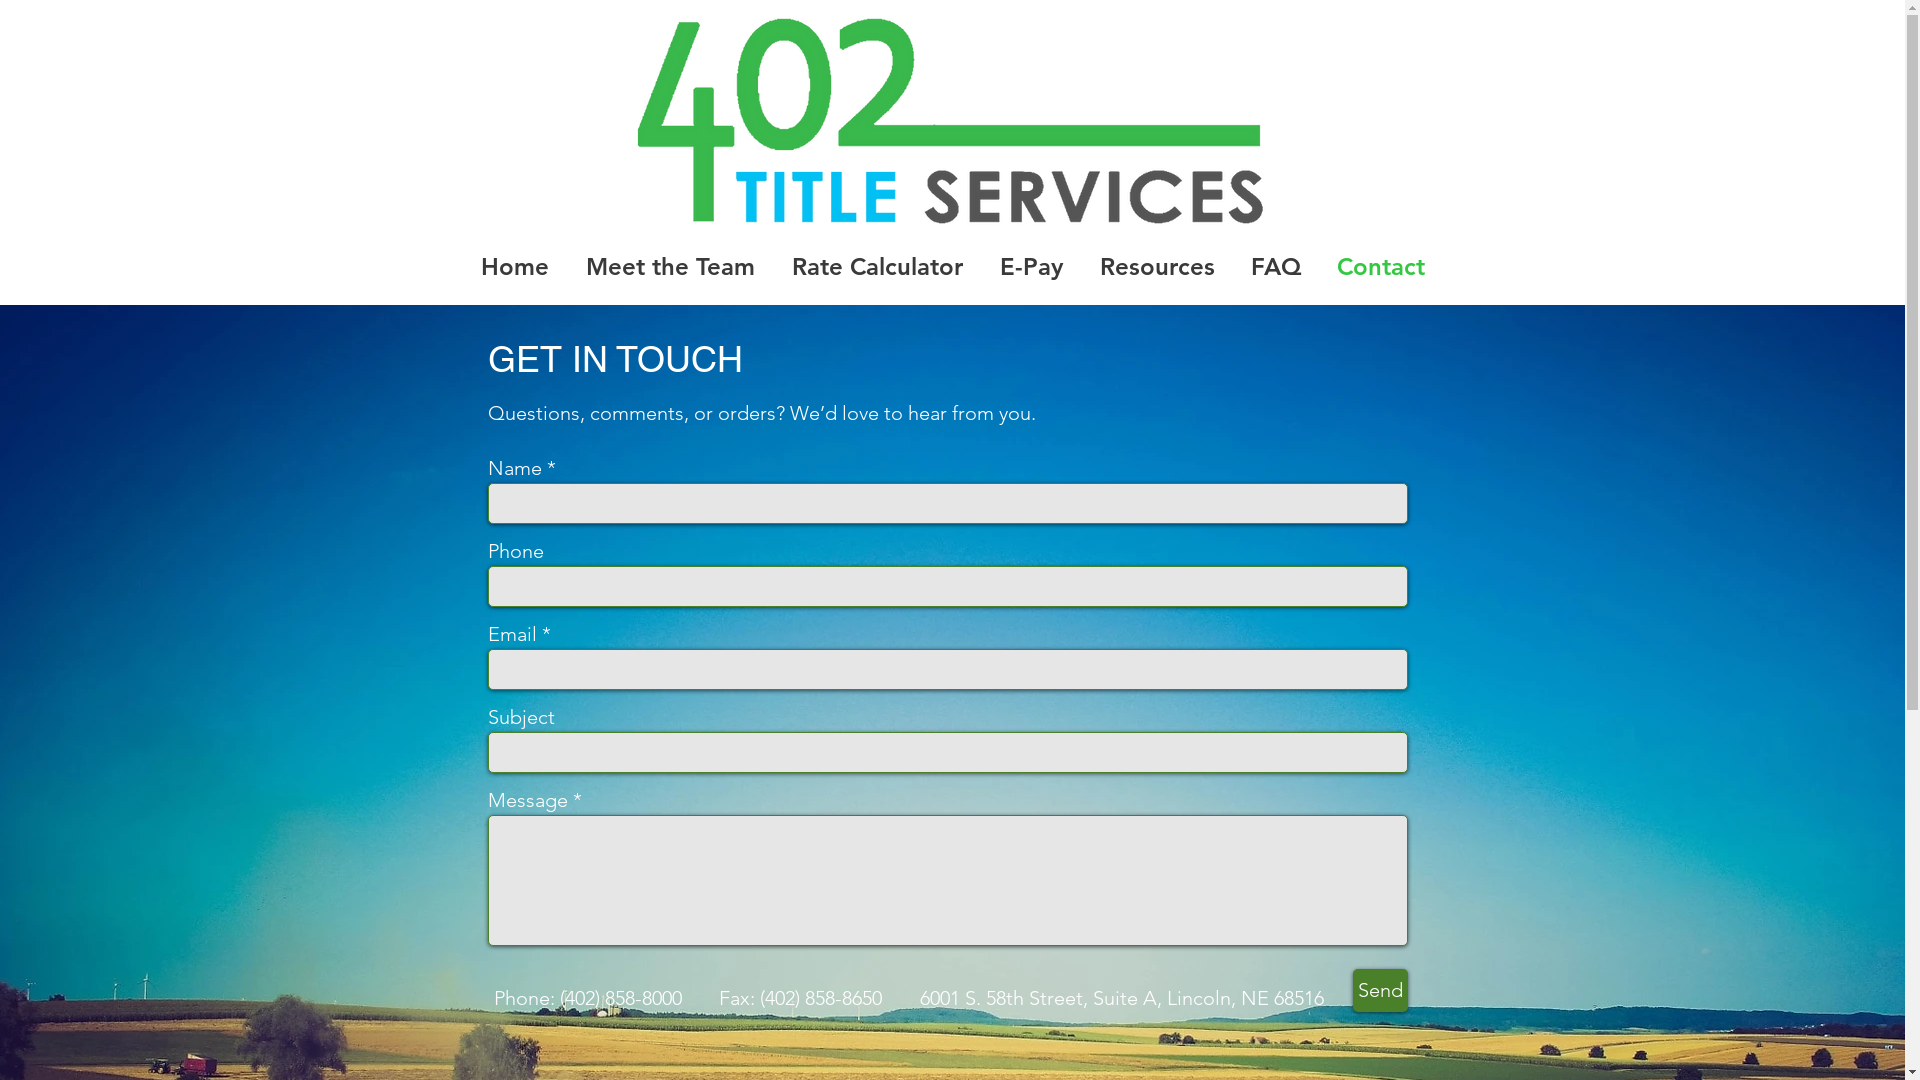 The image size is (1920, 1080). What do you see at coordinates (514, 266) in the screenshot?
I see `Home` at bounding box center [514, 266].